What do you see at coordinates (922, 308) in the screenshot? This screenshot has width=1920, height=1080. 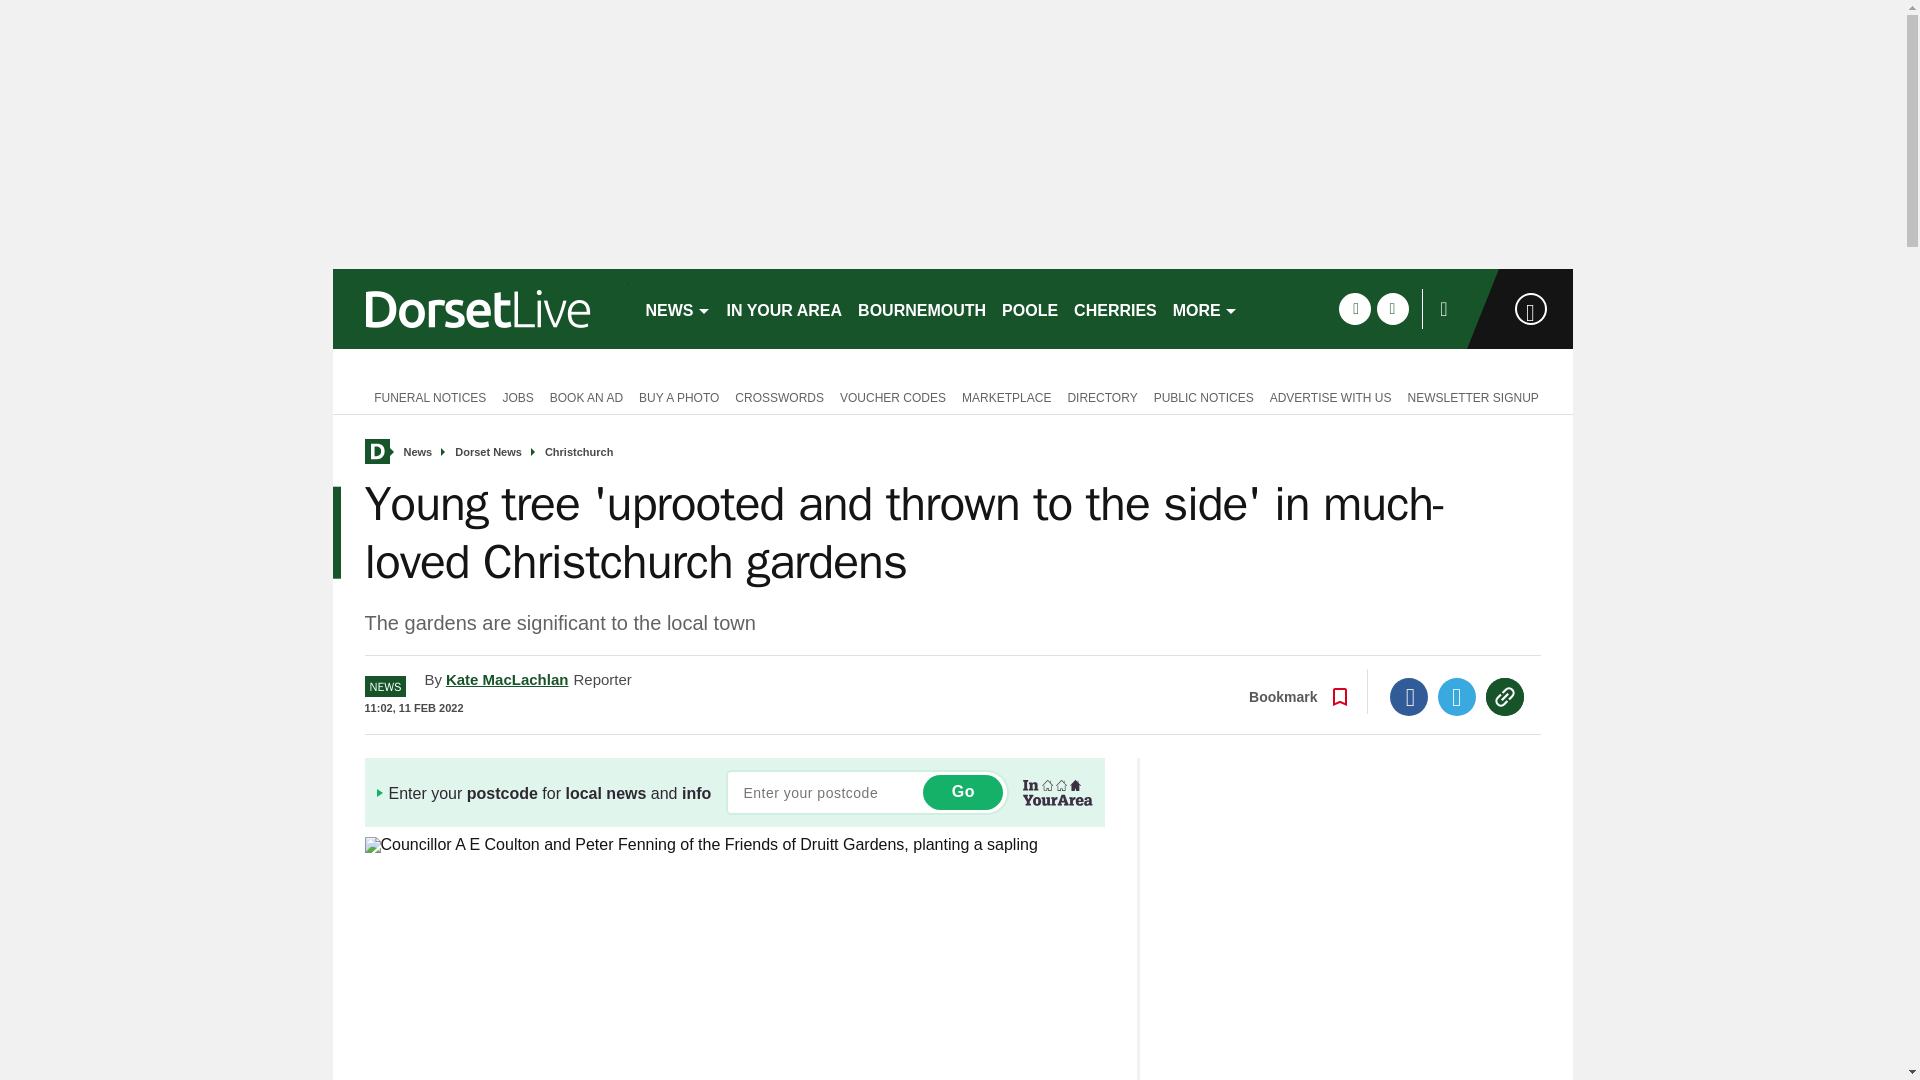 I see `BOURNEMOUTH` at bounding box center [922, 308].